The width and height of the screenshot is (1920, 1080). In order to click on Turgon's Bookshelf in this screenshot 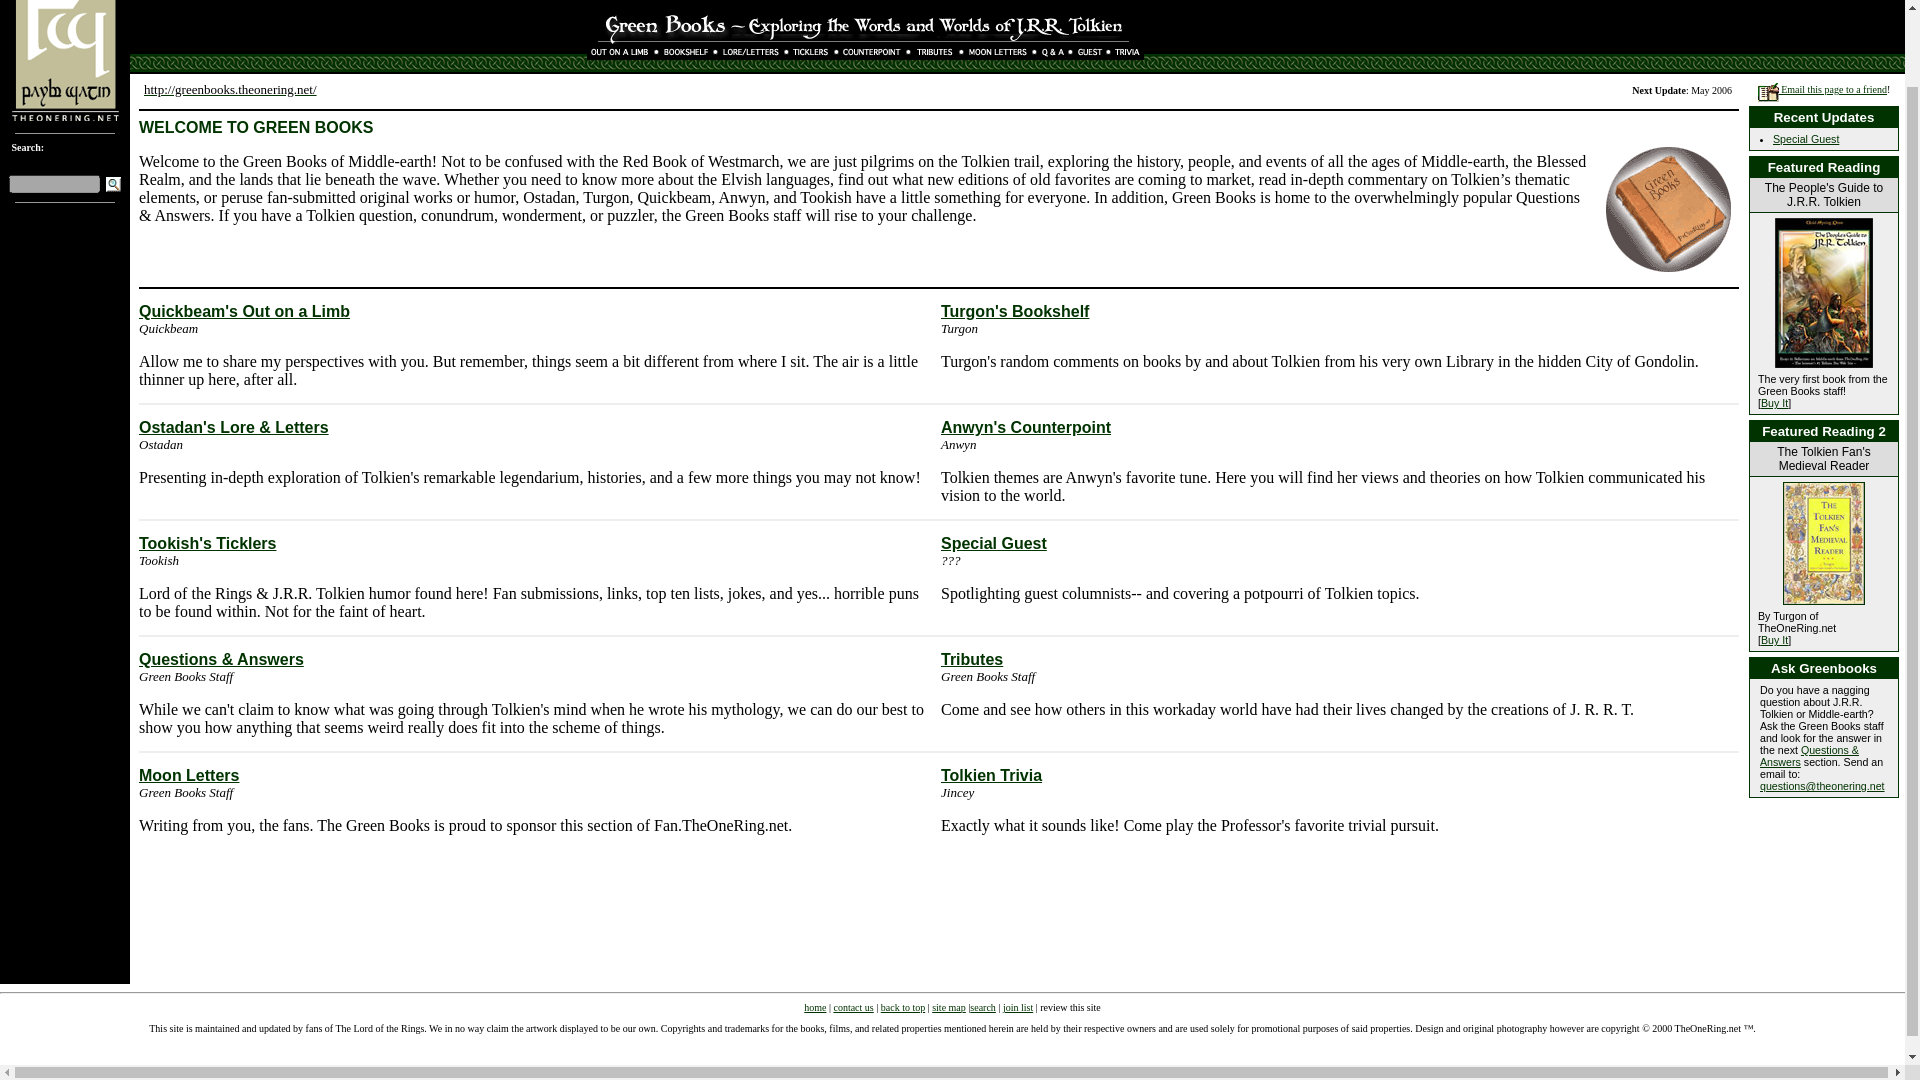, I will do `click(1014, 311)`.